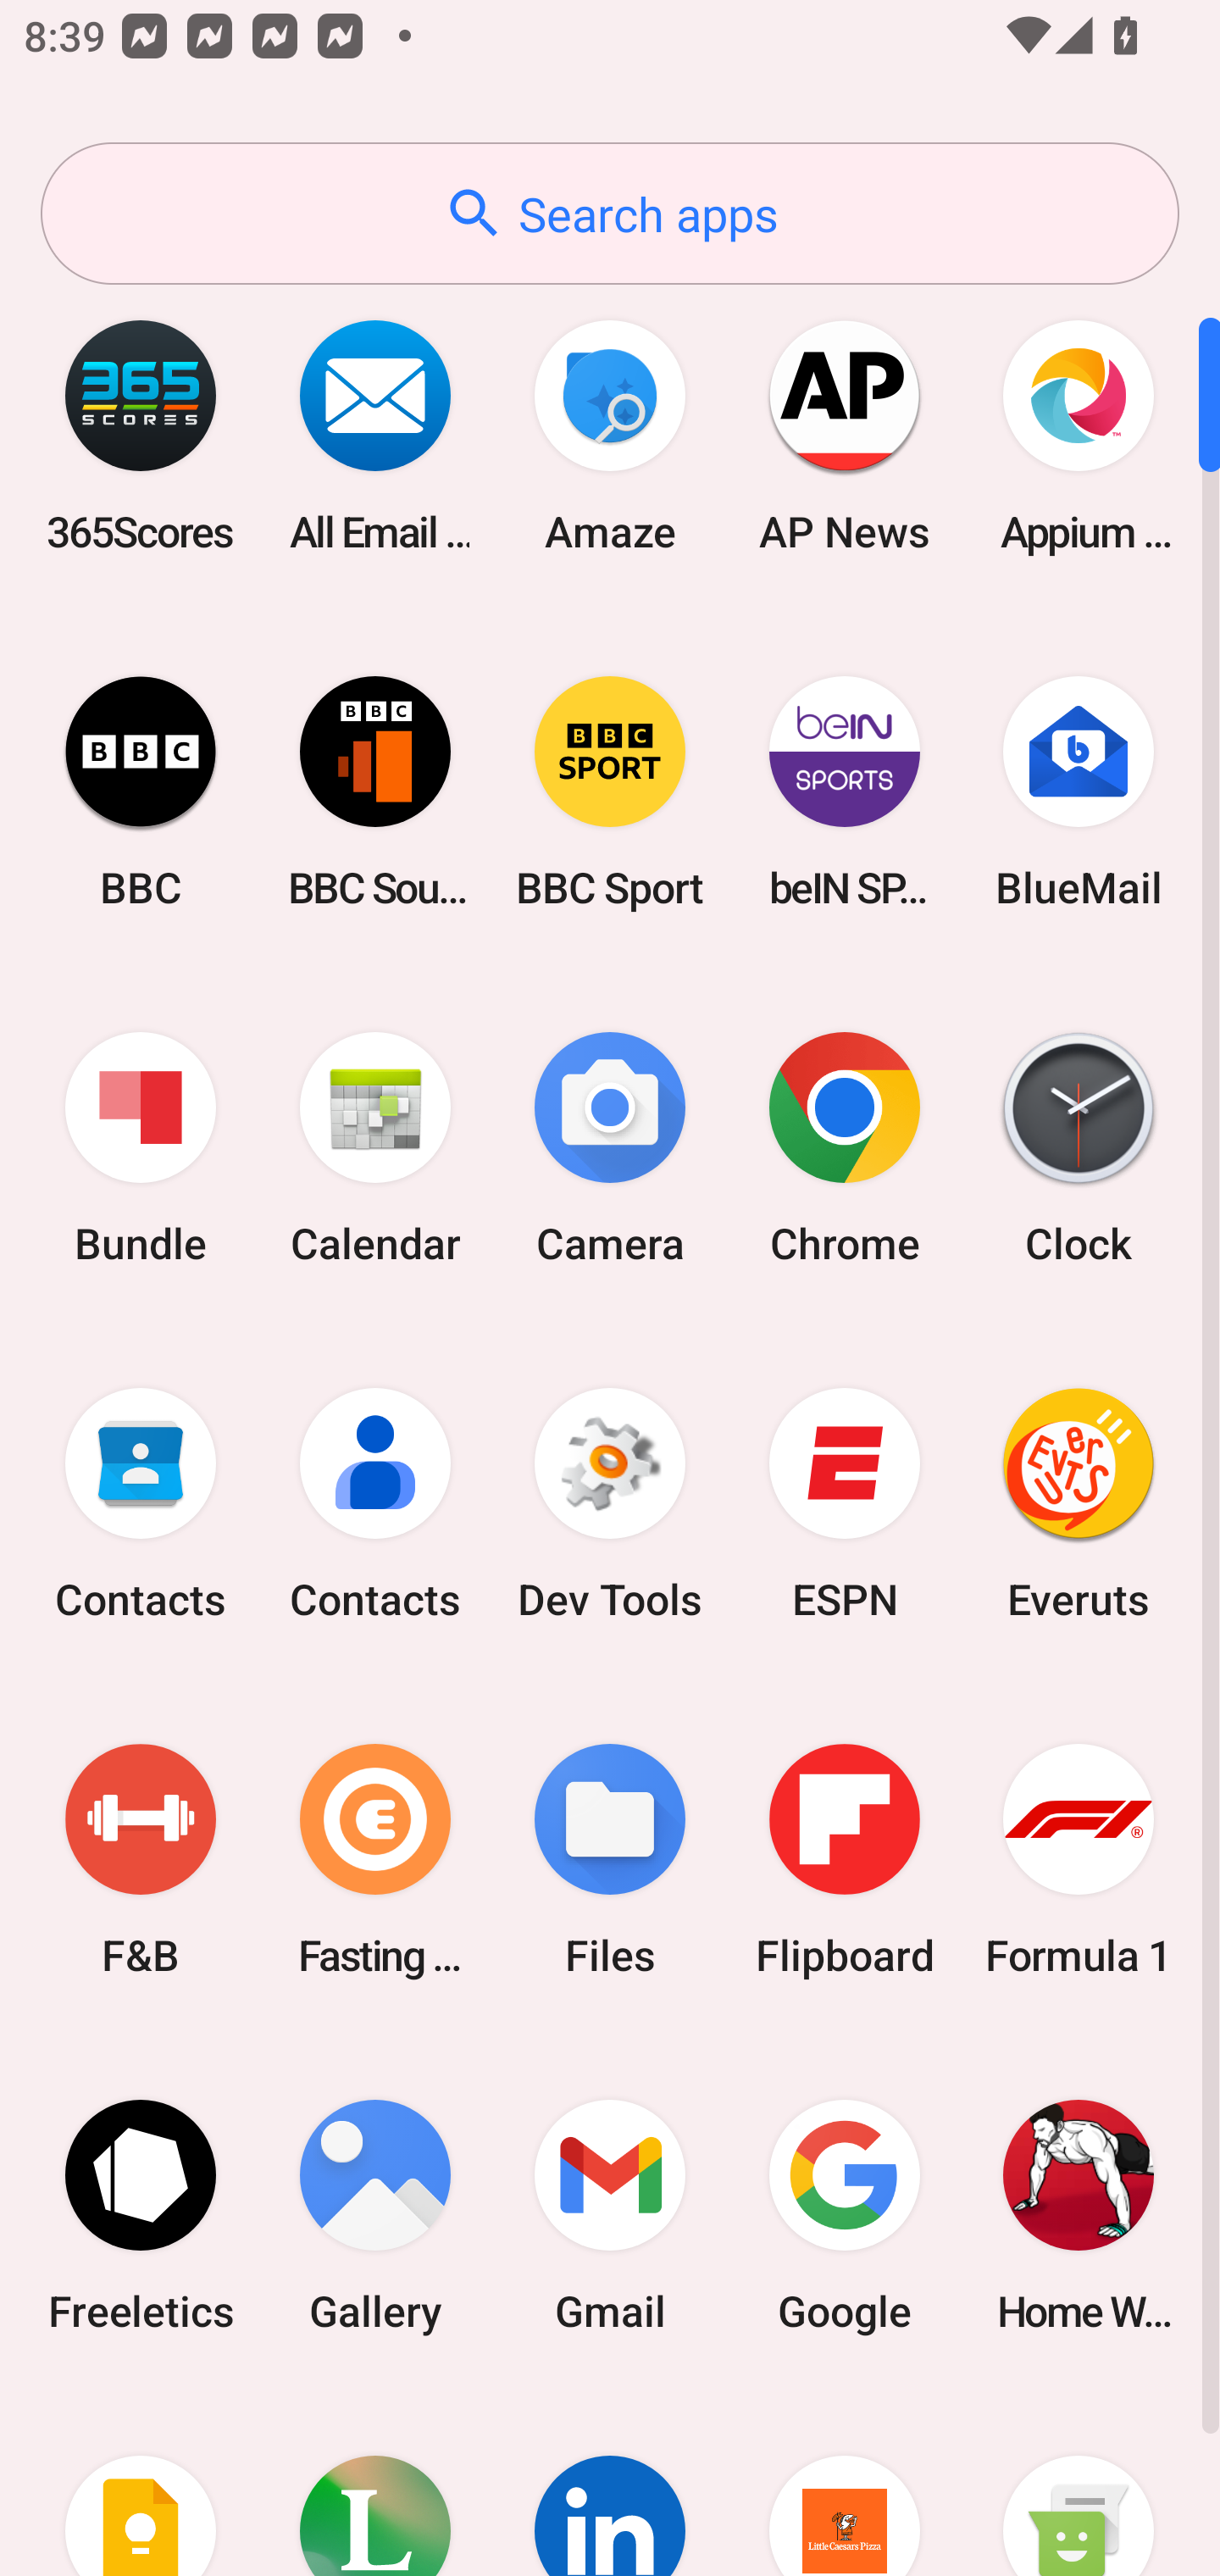  I want to click on   Search apps, so click(610, 214).